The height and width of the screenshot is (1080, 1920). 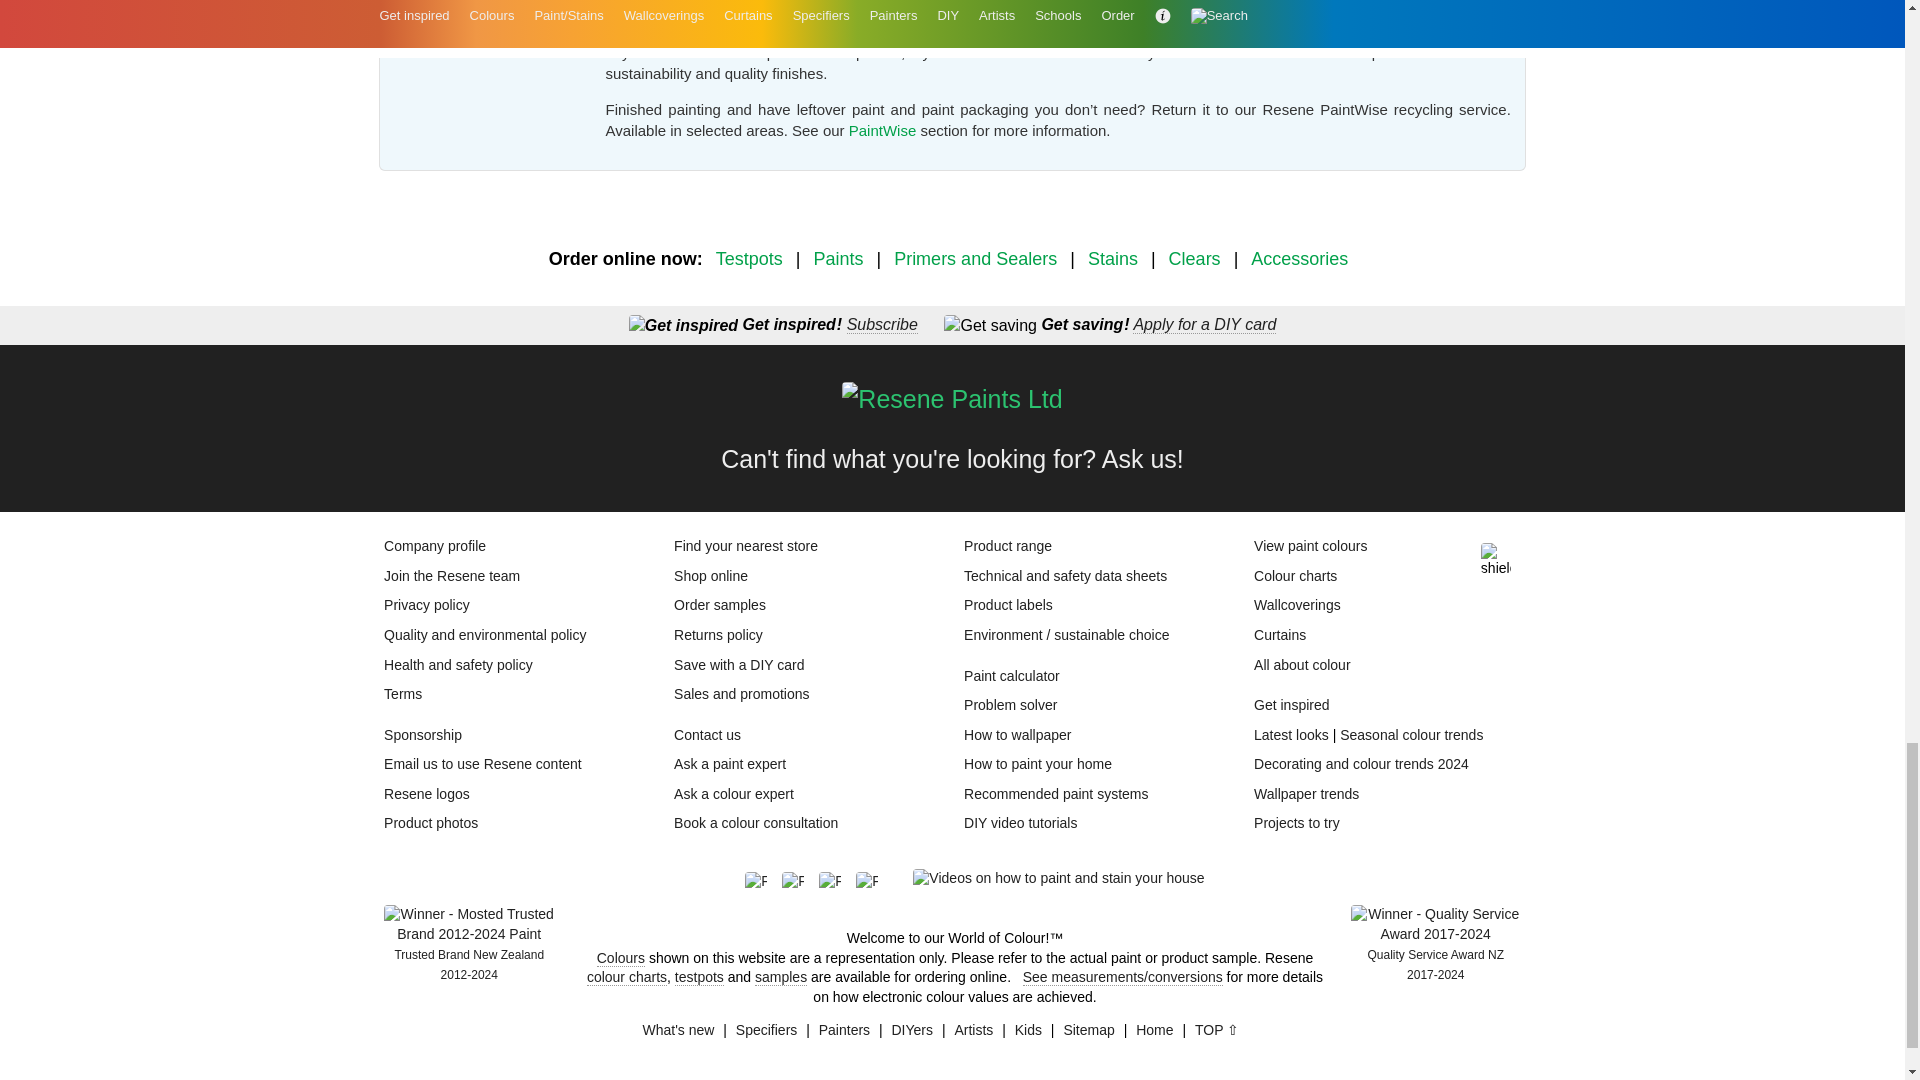 I want to click on Follow us on YouTube, so click(x=874, y=882).